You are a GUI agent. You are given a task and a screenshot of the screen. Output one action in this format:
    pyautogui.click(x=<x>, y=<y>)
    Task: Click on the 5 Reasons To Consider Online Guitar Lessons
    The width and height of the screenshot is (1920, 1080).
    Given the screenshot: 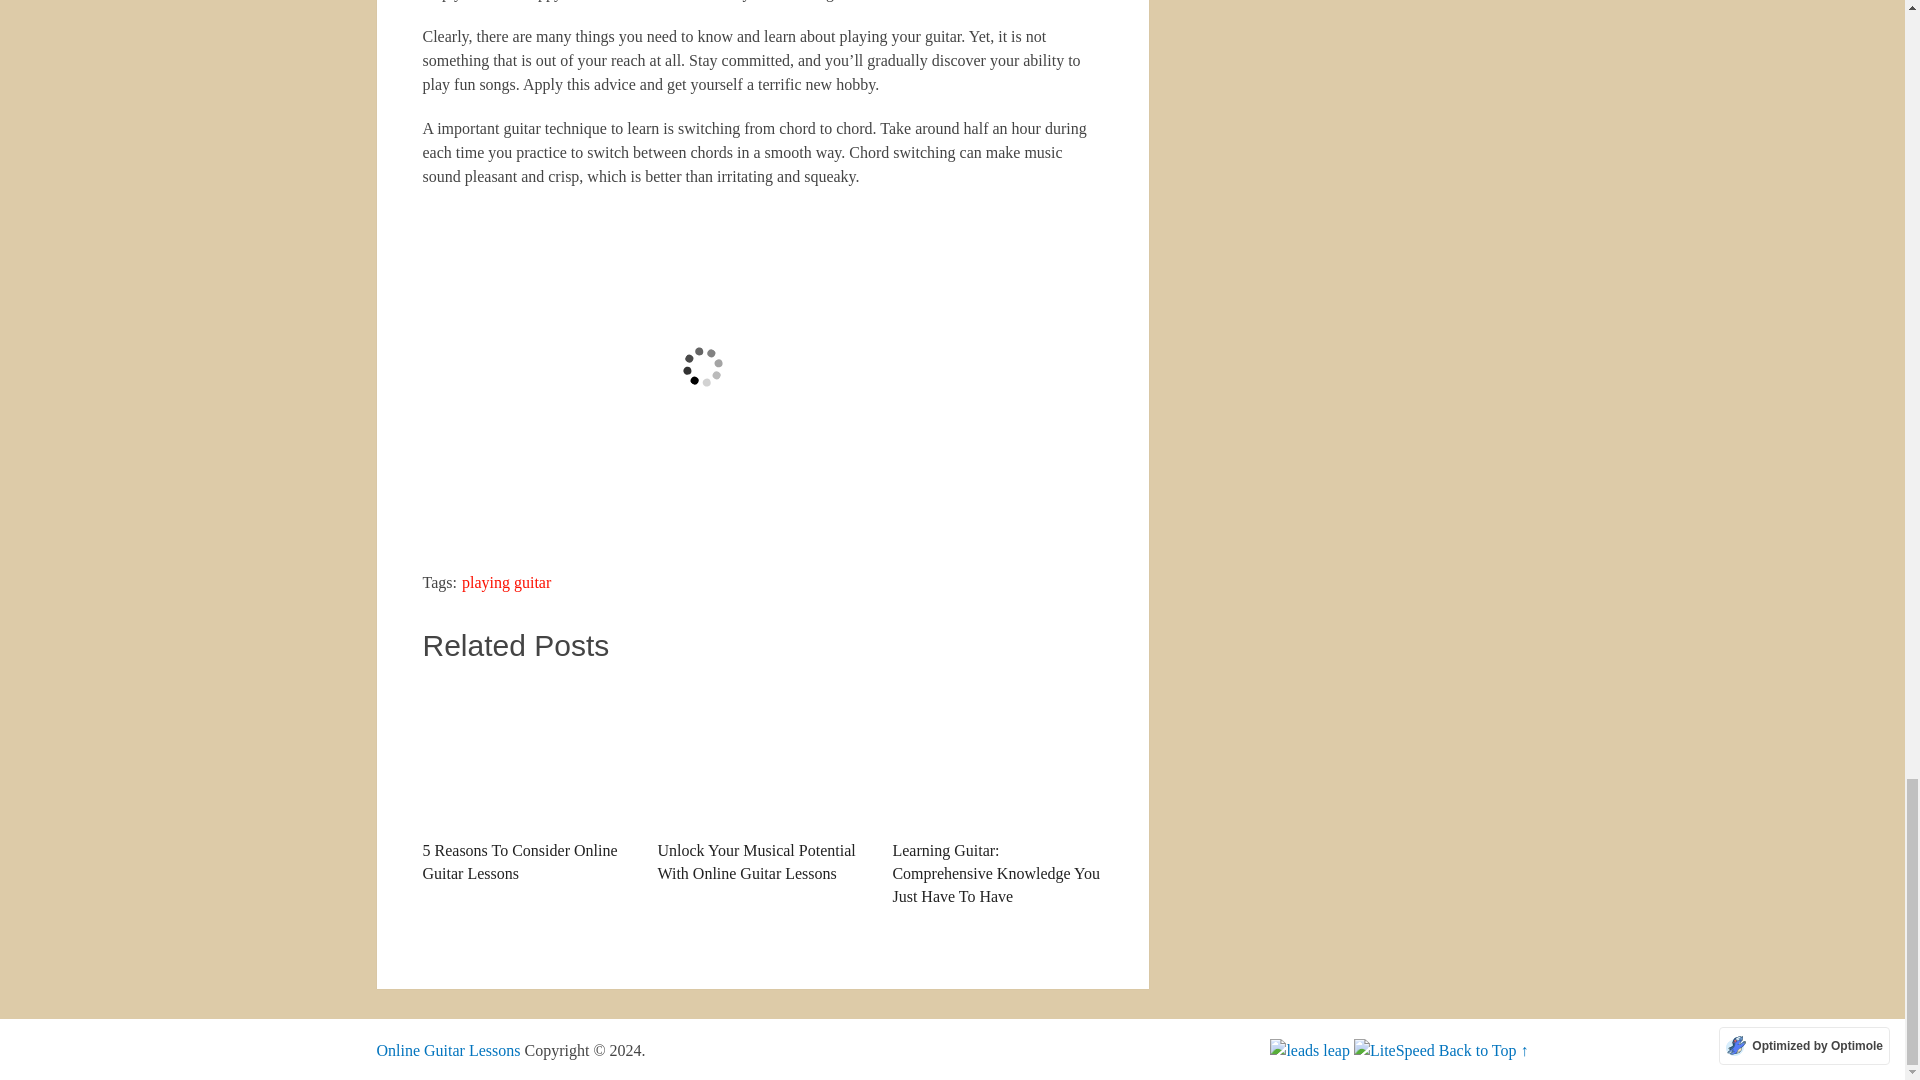 What is the action you would take?
    pyautogui.click(x=526, y=782)
    